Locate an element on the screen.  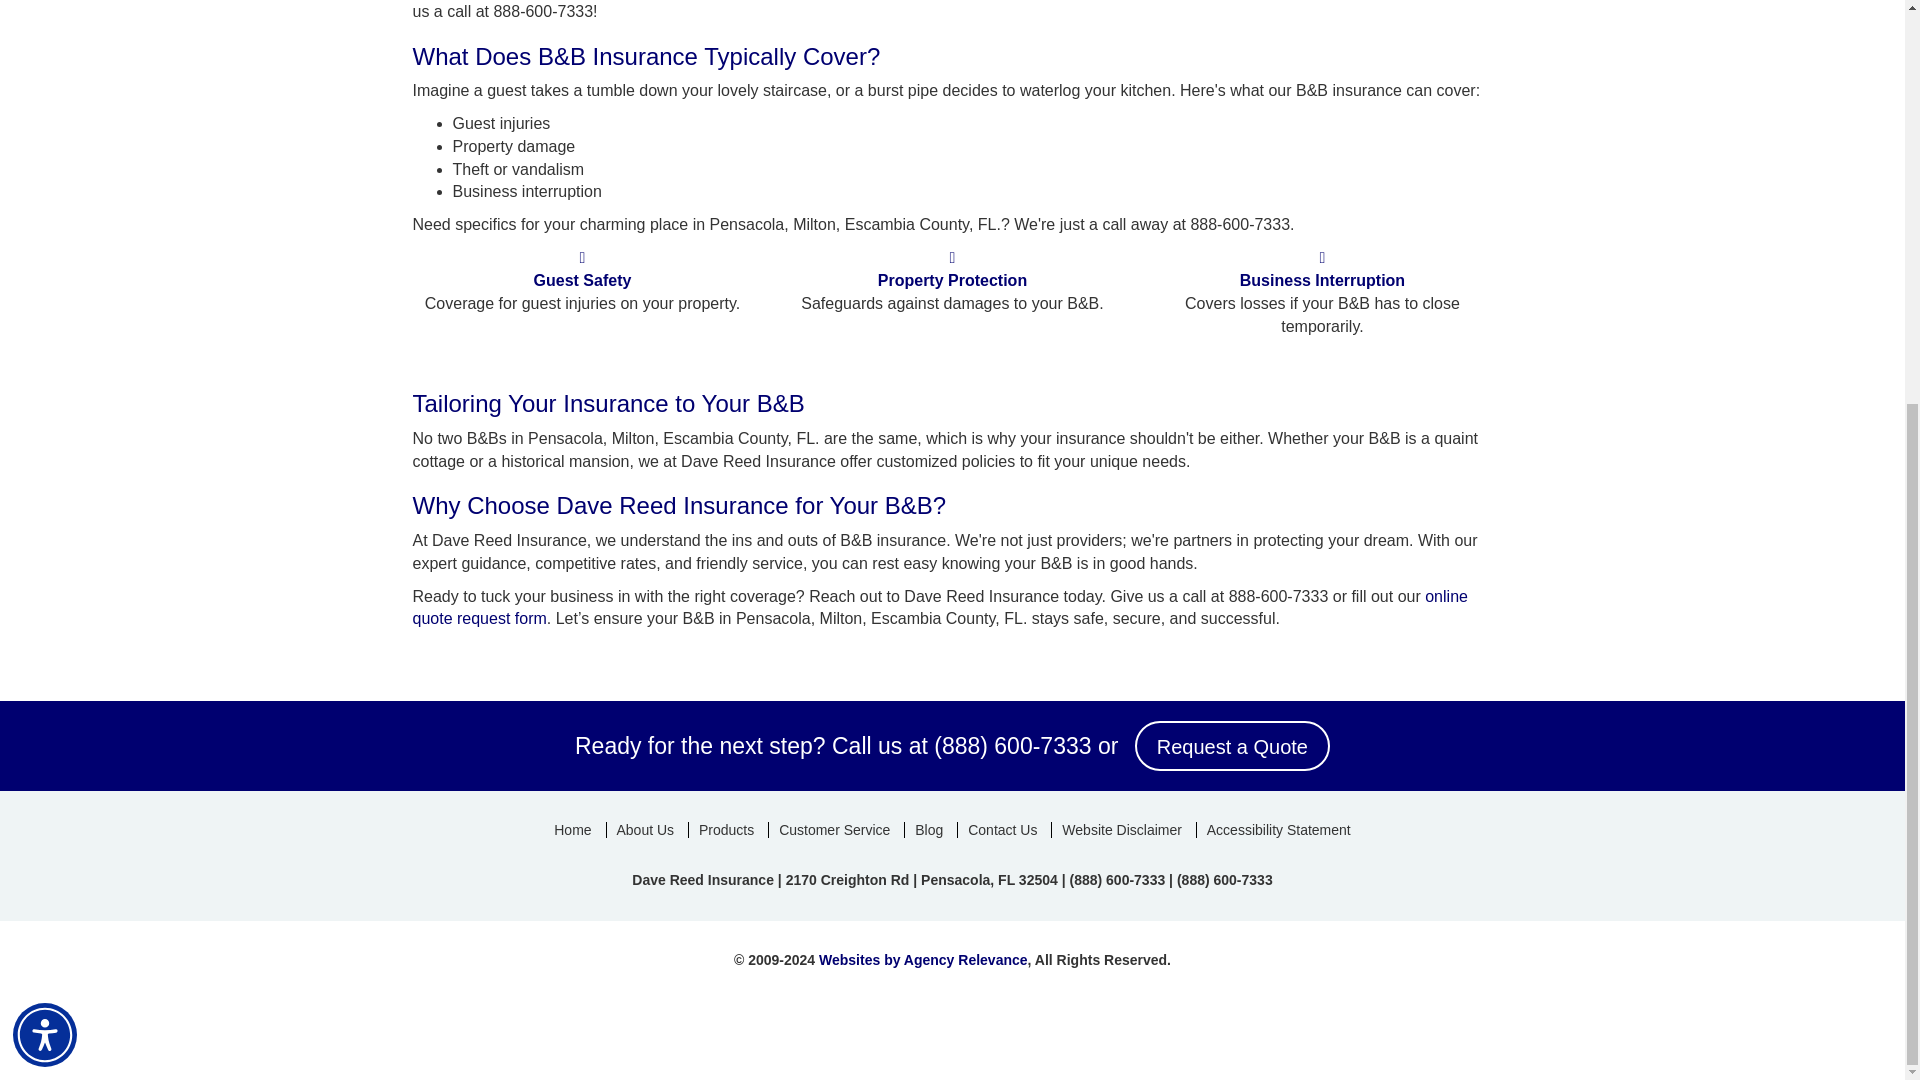
Contact Us is located at coordinates (1001, 830).